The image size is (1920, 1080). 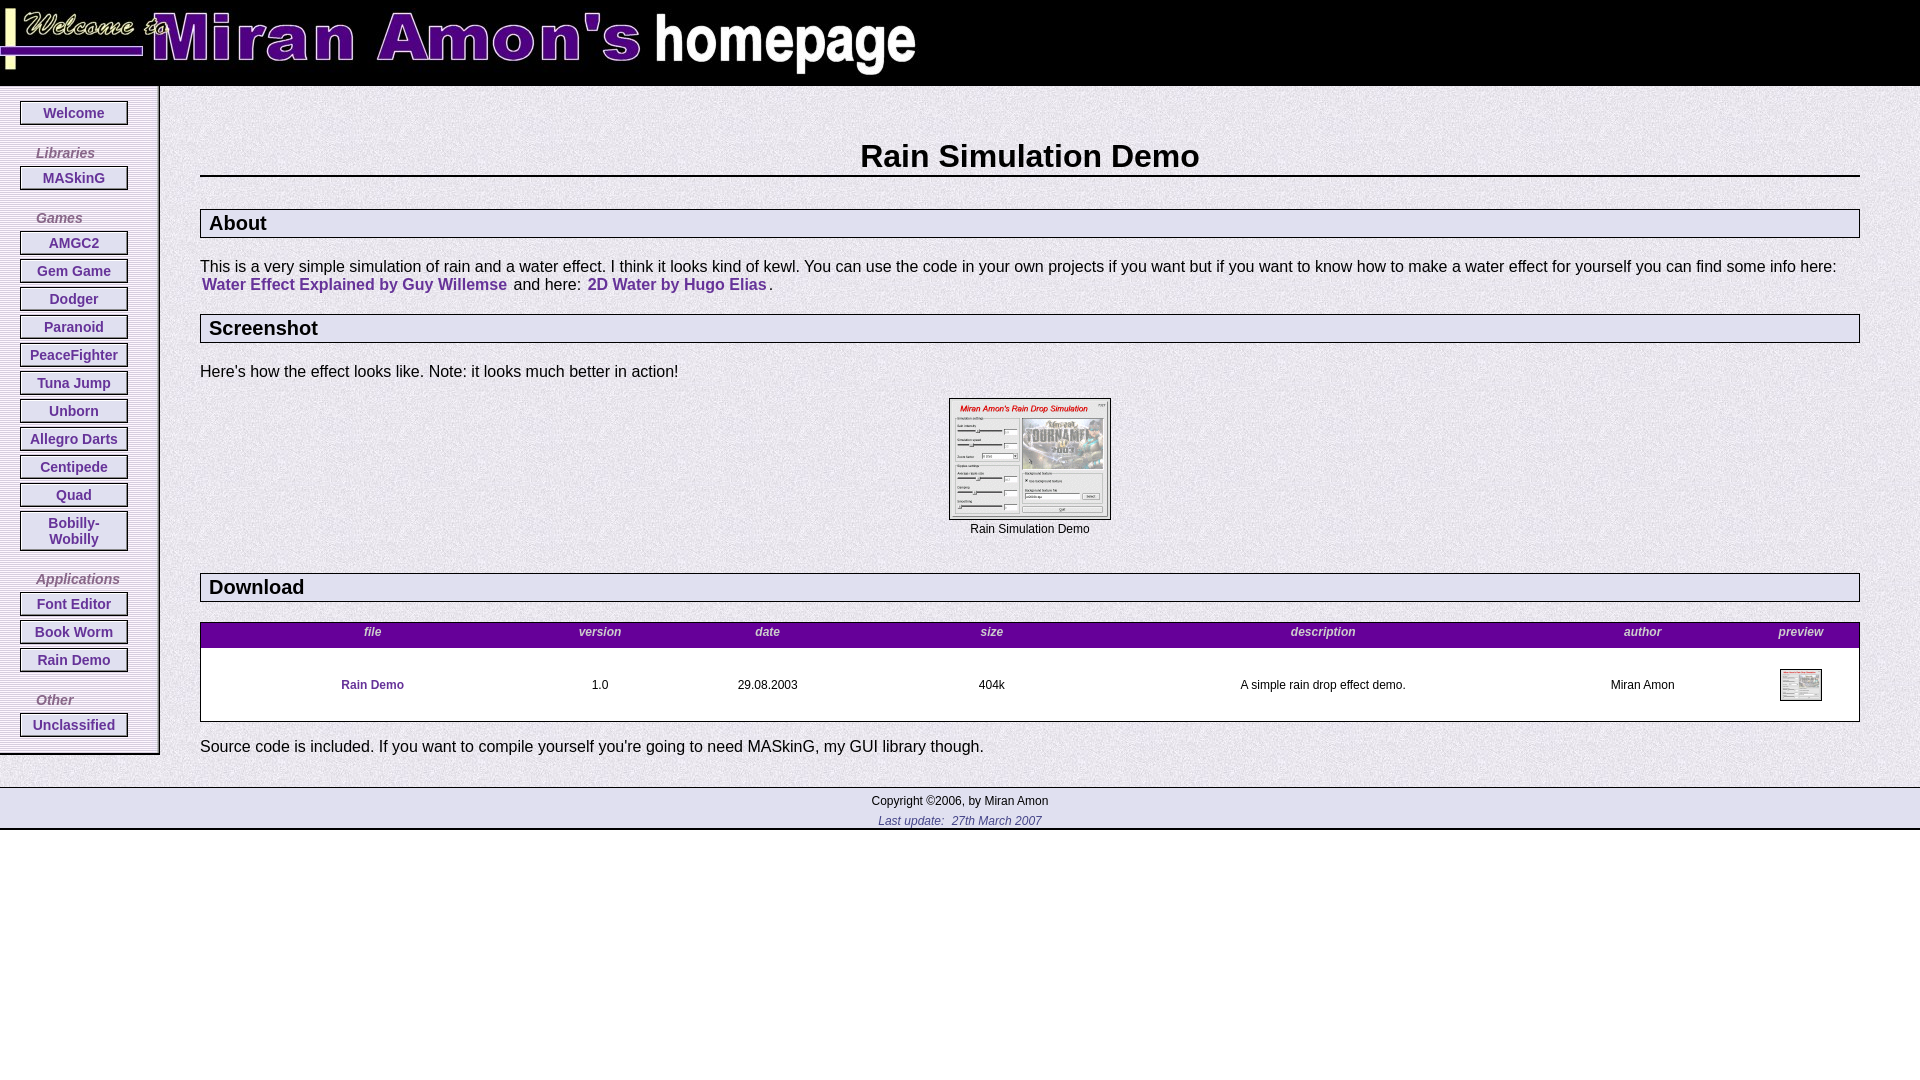 What do you see at coordinates (74, 660) in the screenshot?
I see `Rain Demo` at bounding box center [74, 660].